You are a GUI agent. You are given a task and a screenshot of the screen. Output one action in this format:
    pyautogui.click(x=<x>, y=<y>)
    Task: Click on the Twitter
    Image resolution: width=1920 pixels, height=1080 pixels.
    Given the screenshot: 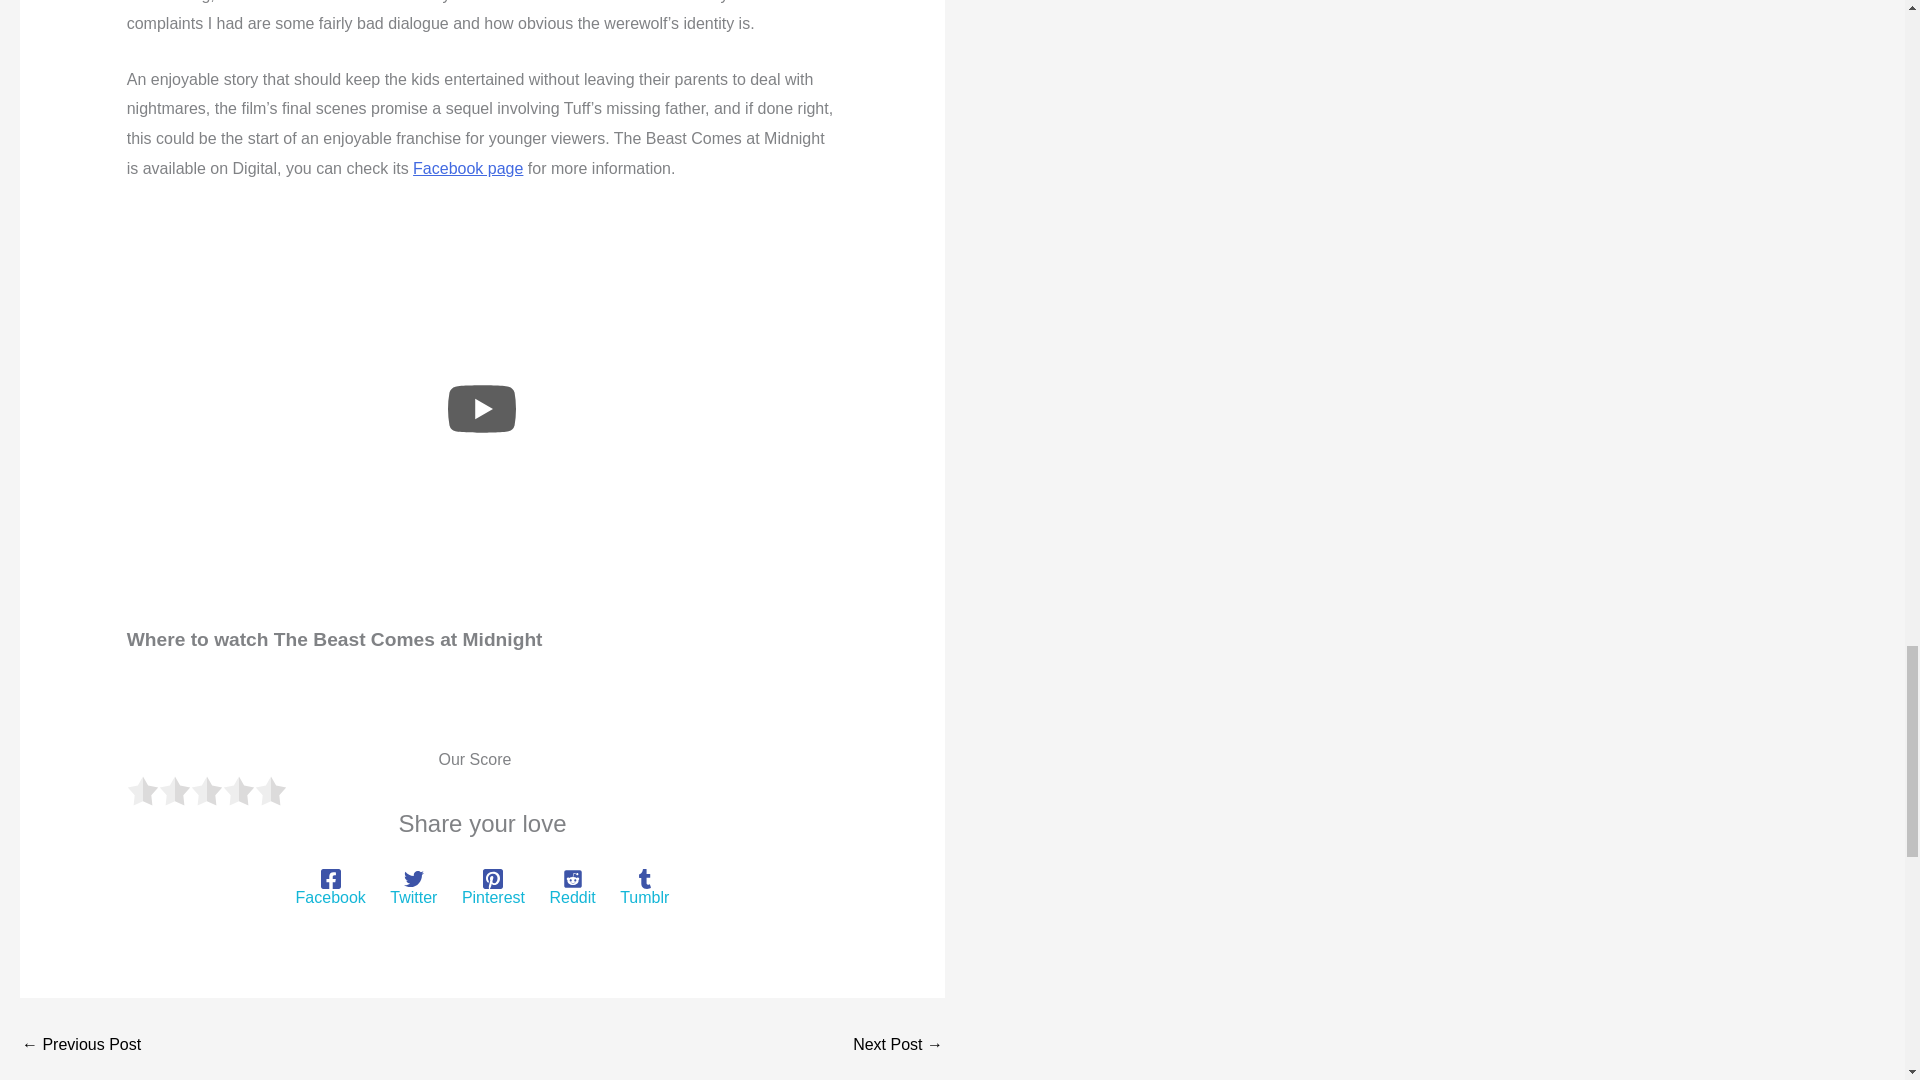 What is the action you would take?
    pyautogui.click(x=413, y=888)
    